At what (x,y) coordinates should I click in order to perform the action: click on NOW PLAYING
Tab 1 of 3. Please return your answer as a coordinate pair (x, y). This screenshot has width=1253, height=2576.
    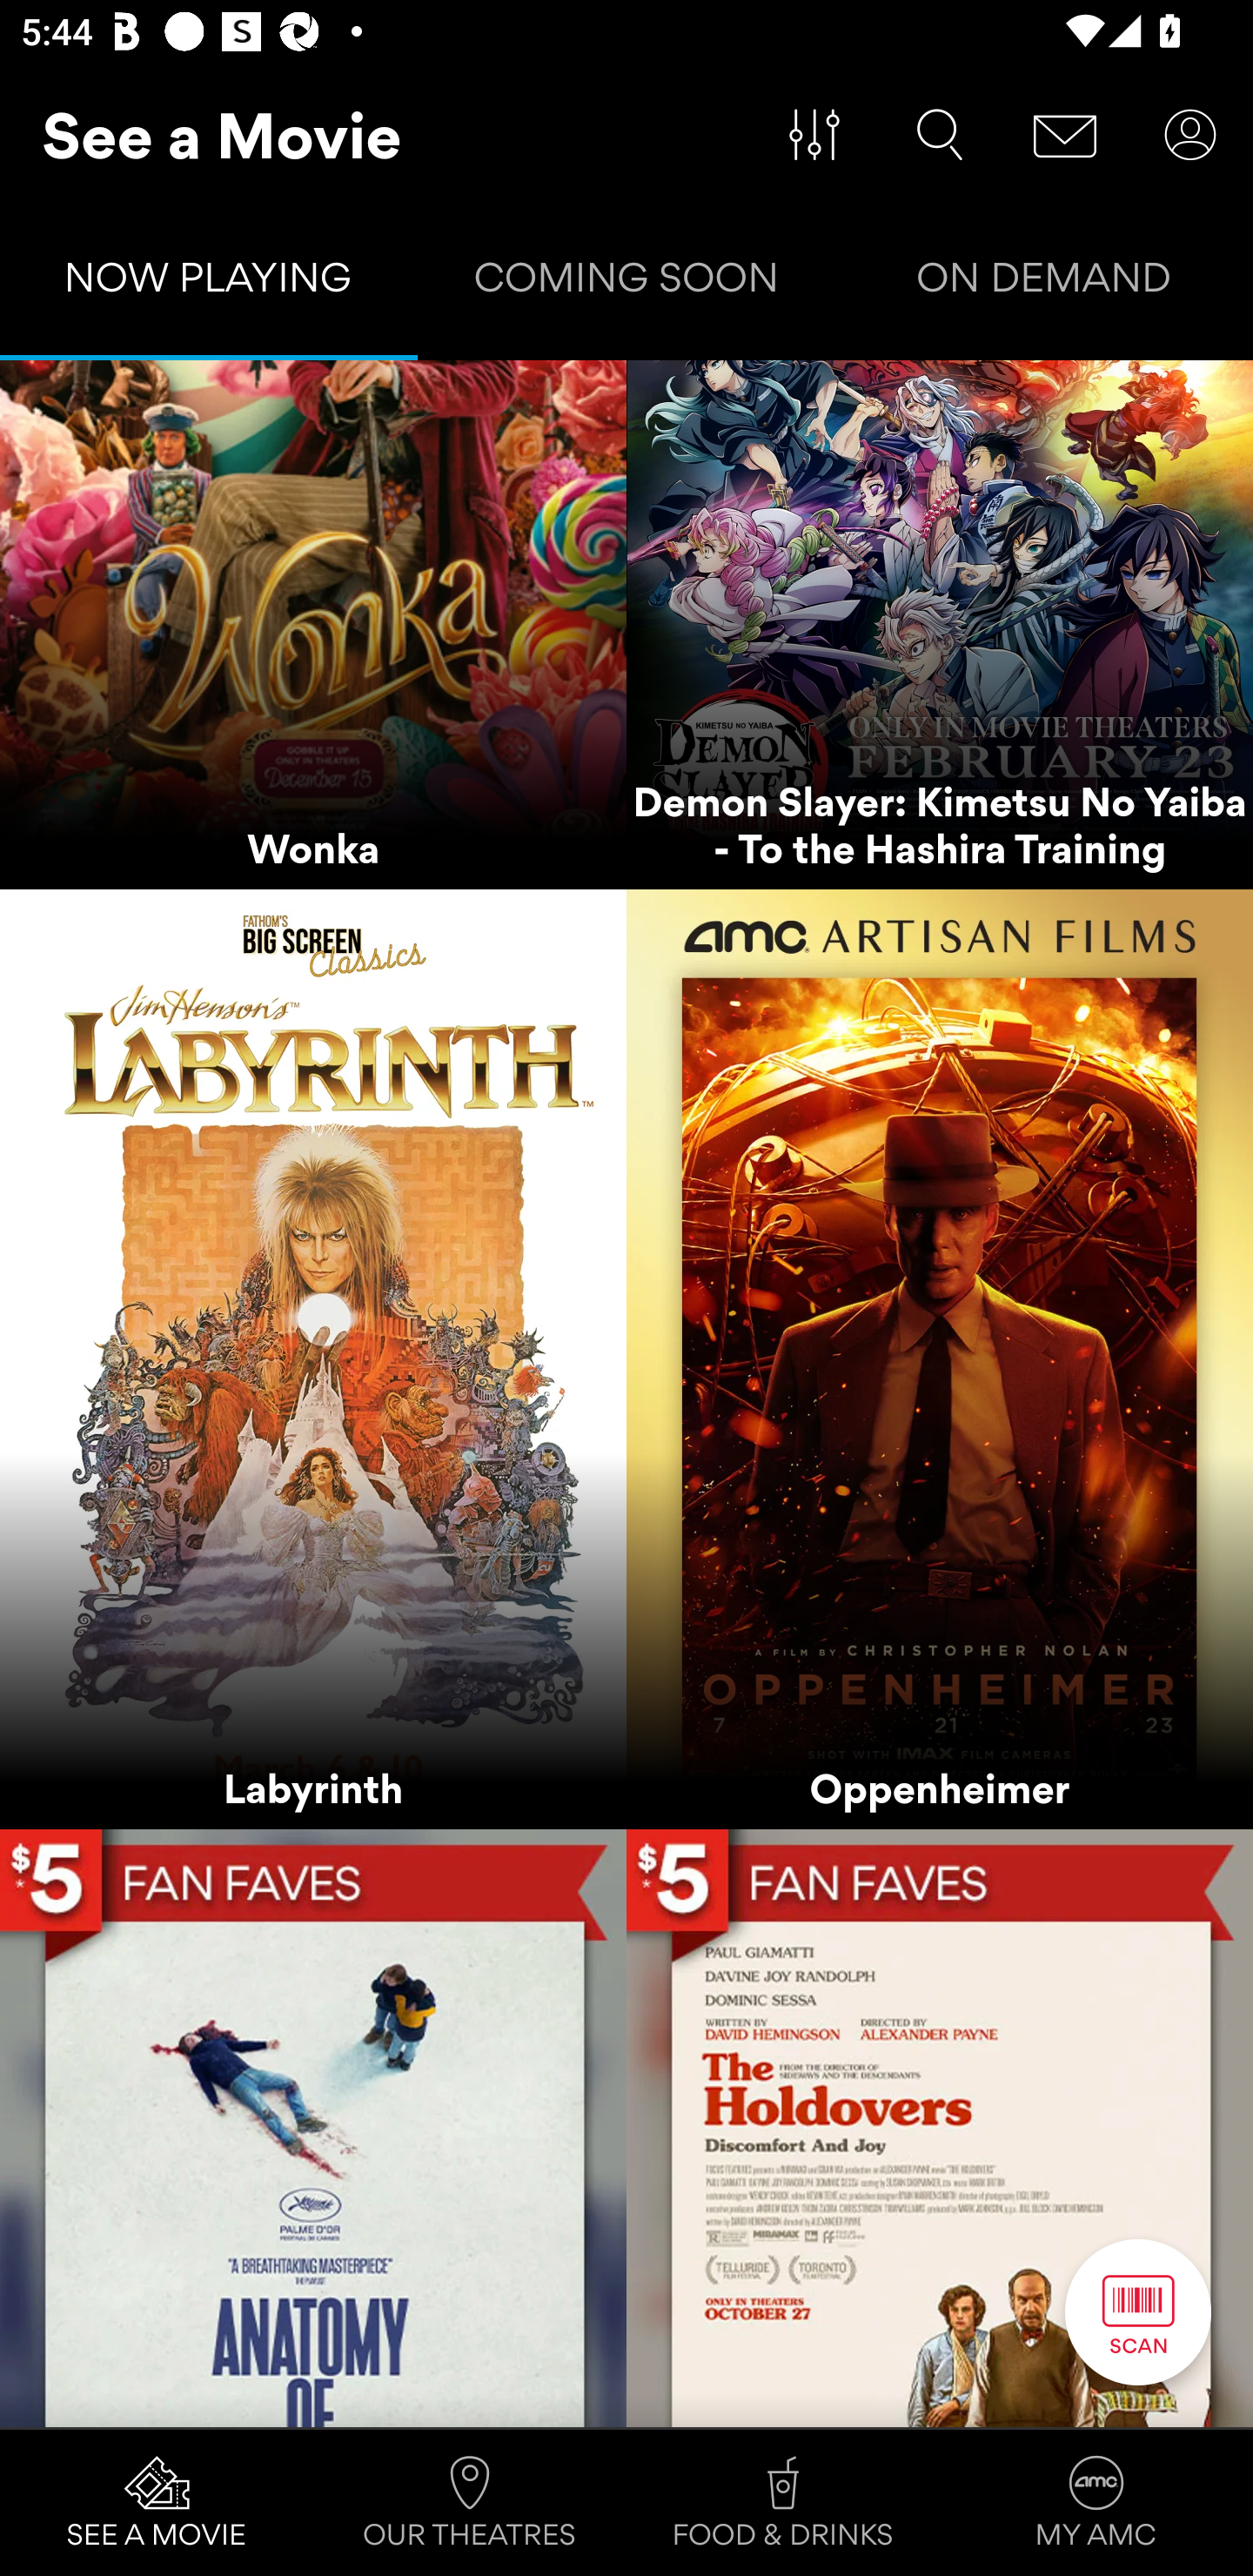
    Looking at the image, I should click on (209, 284).